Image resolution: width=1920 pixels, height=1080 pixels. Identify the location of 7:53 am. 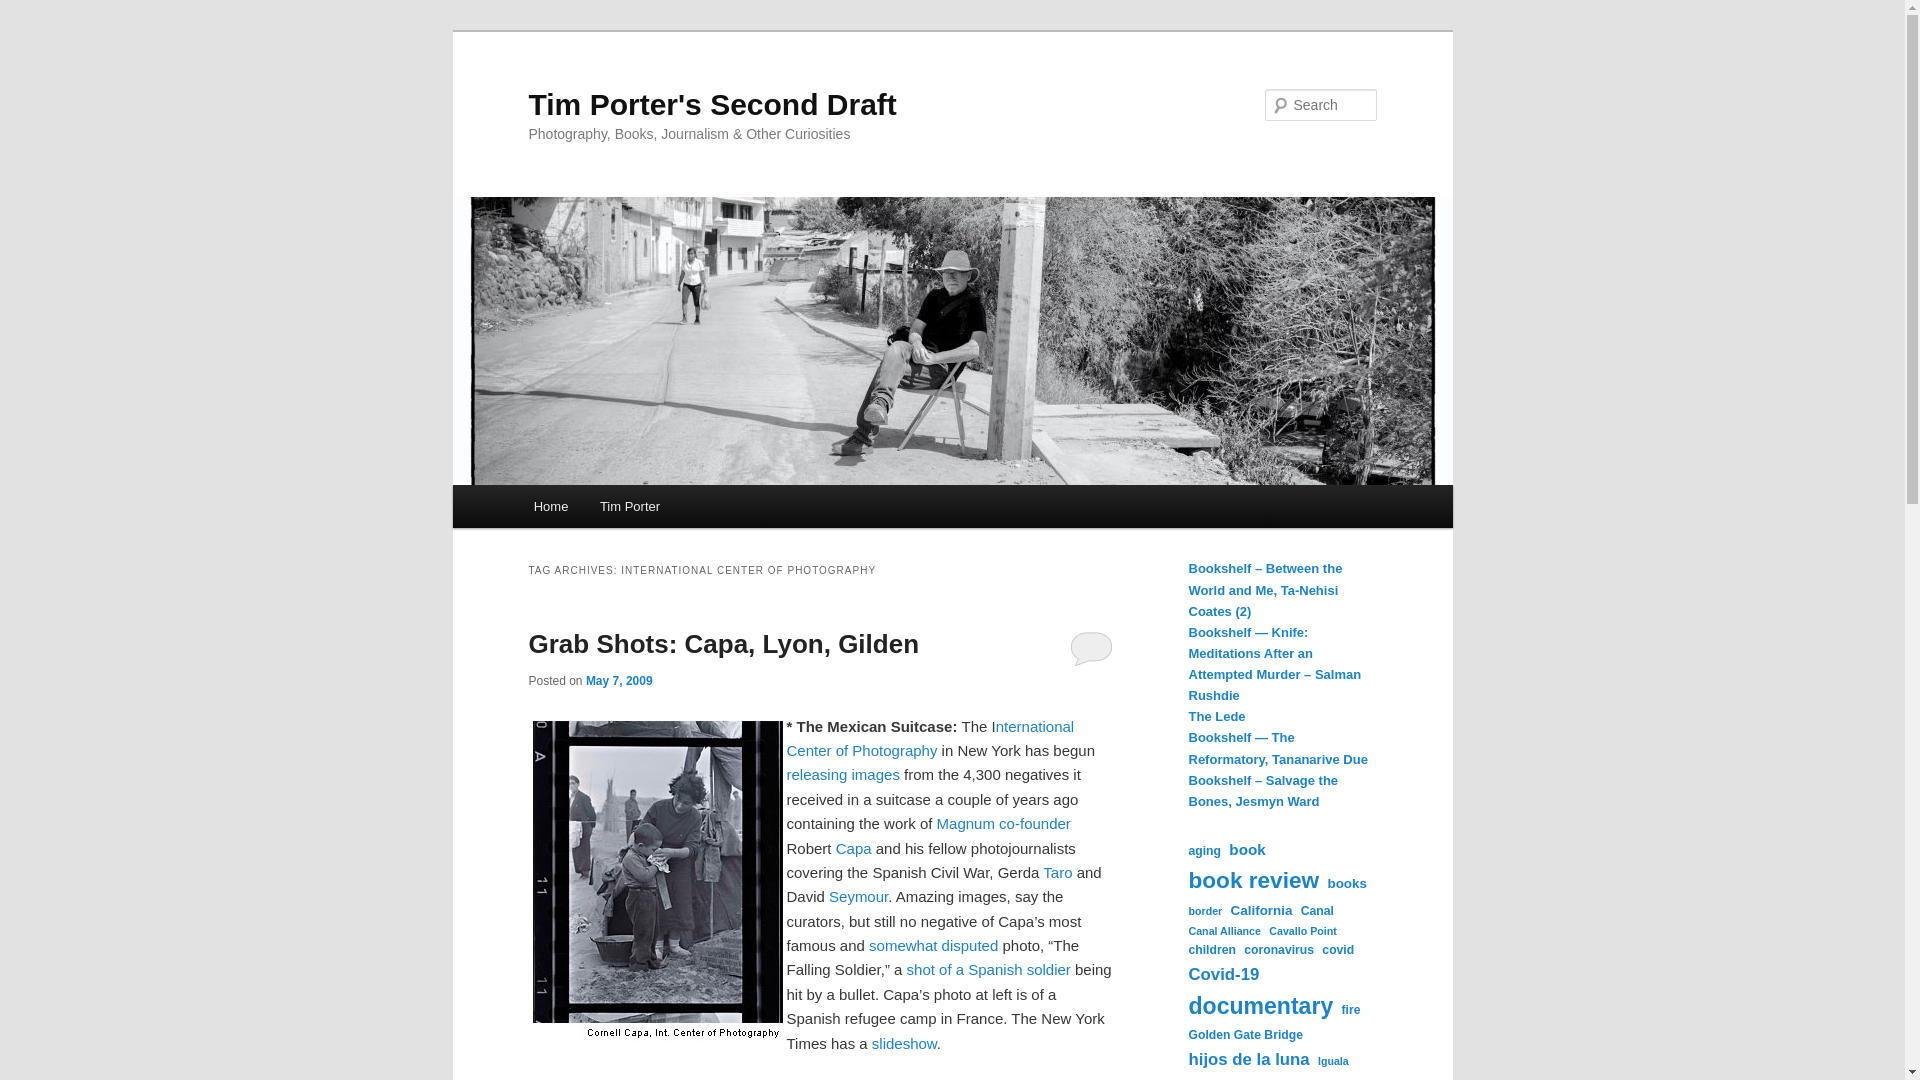
(618, 680).